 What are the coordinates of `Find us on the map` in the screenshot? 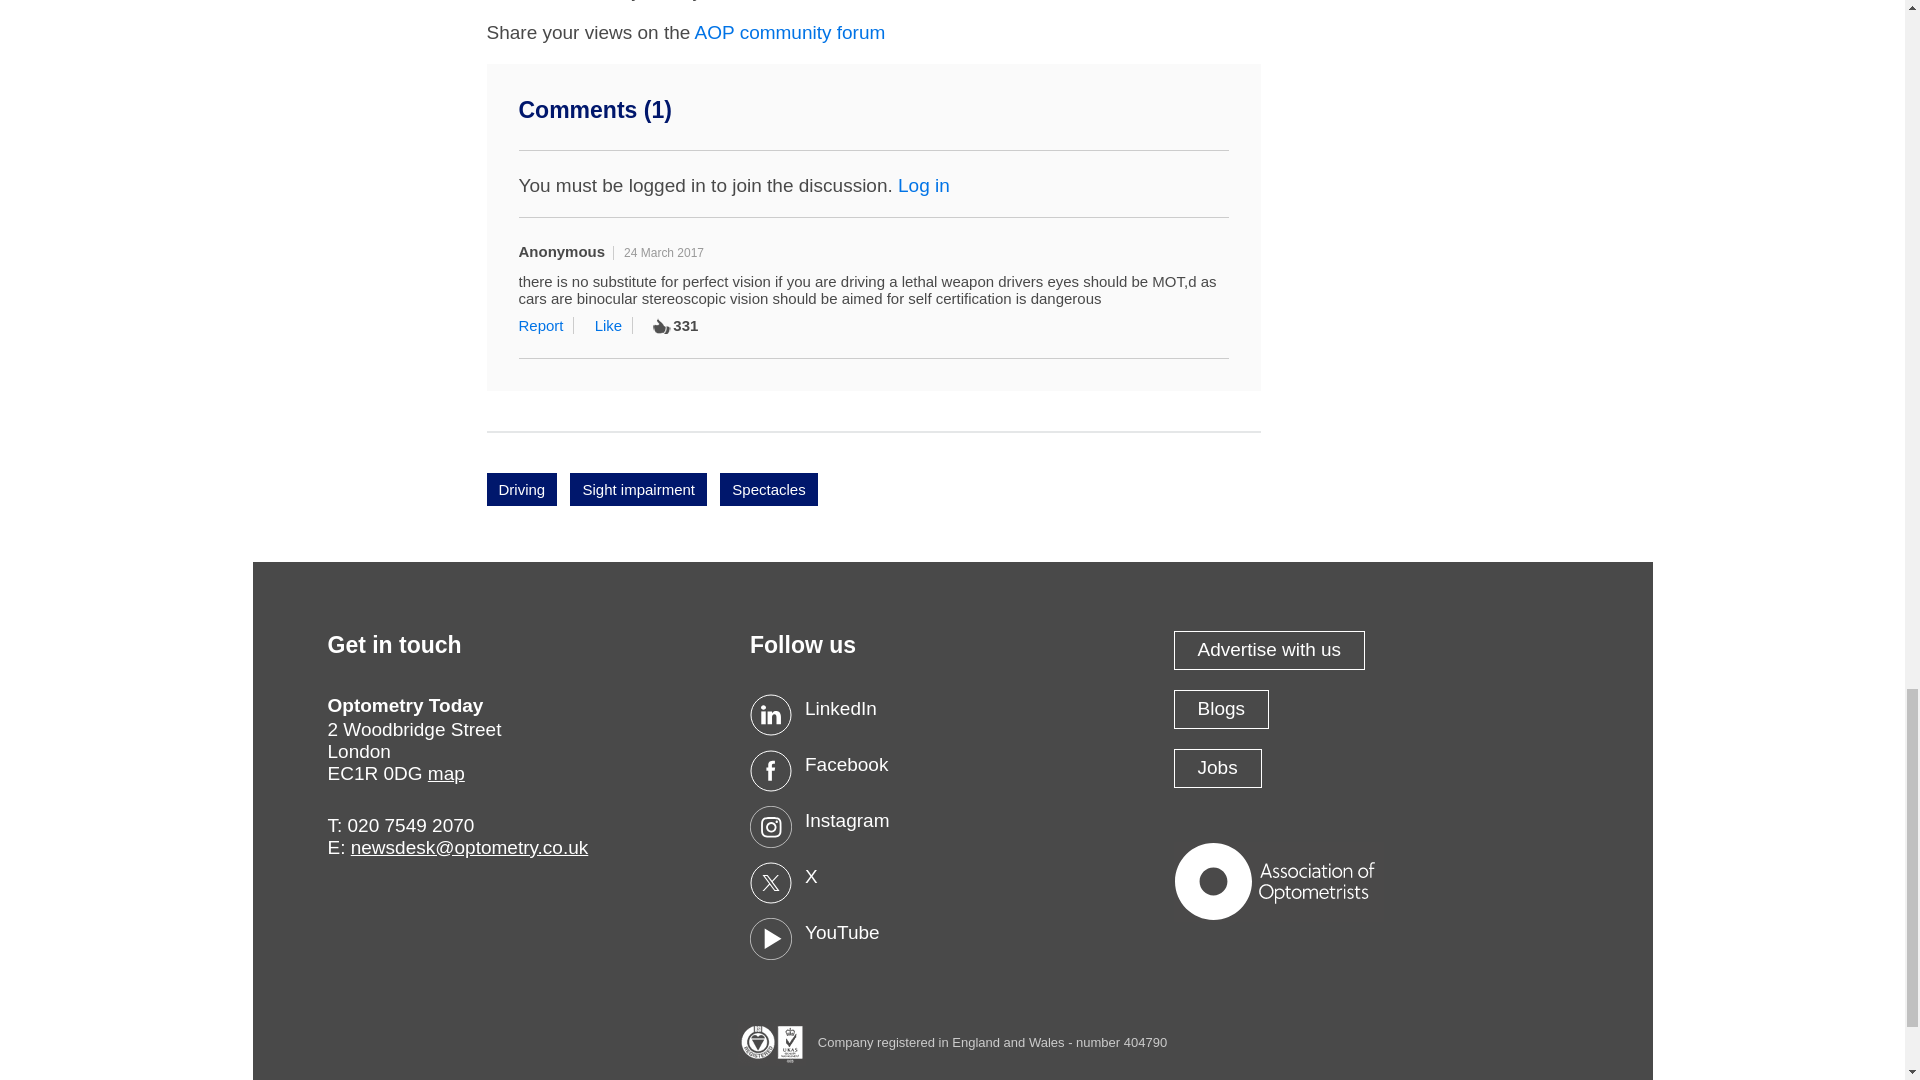 It's located at (446, 773).